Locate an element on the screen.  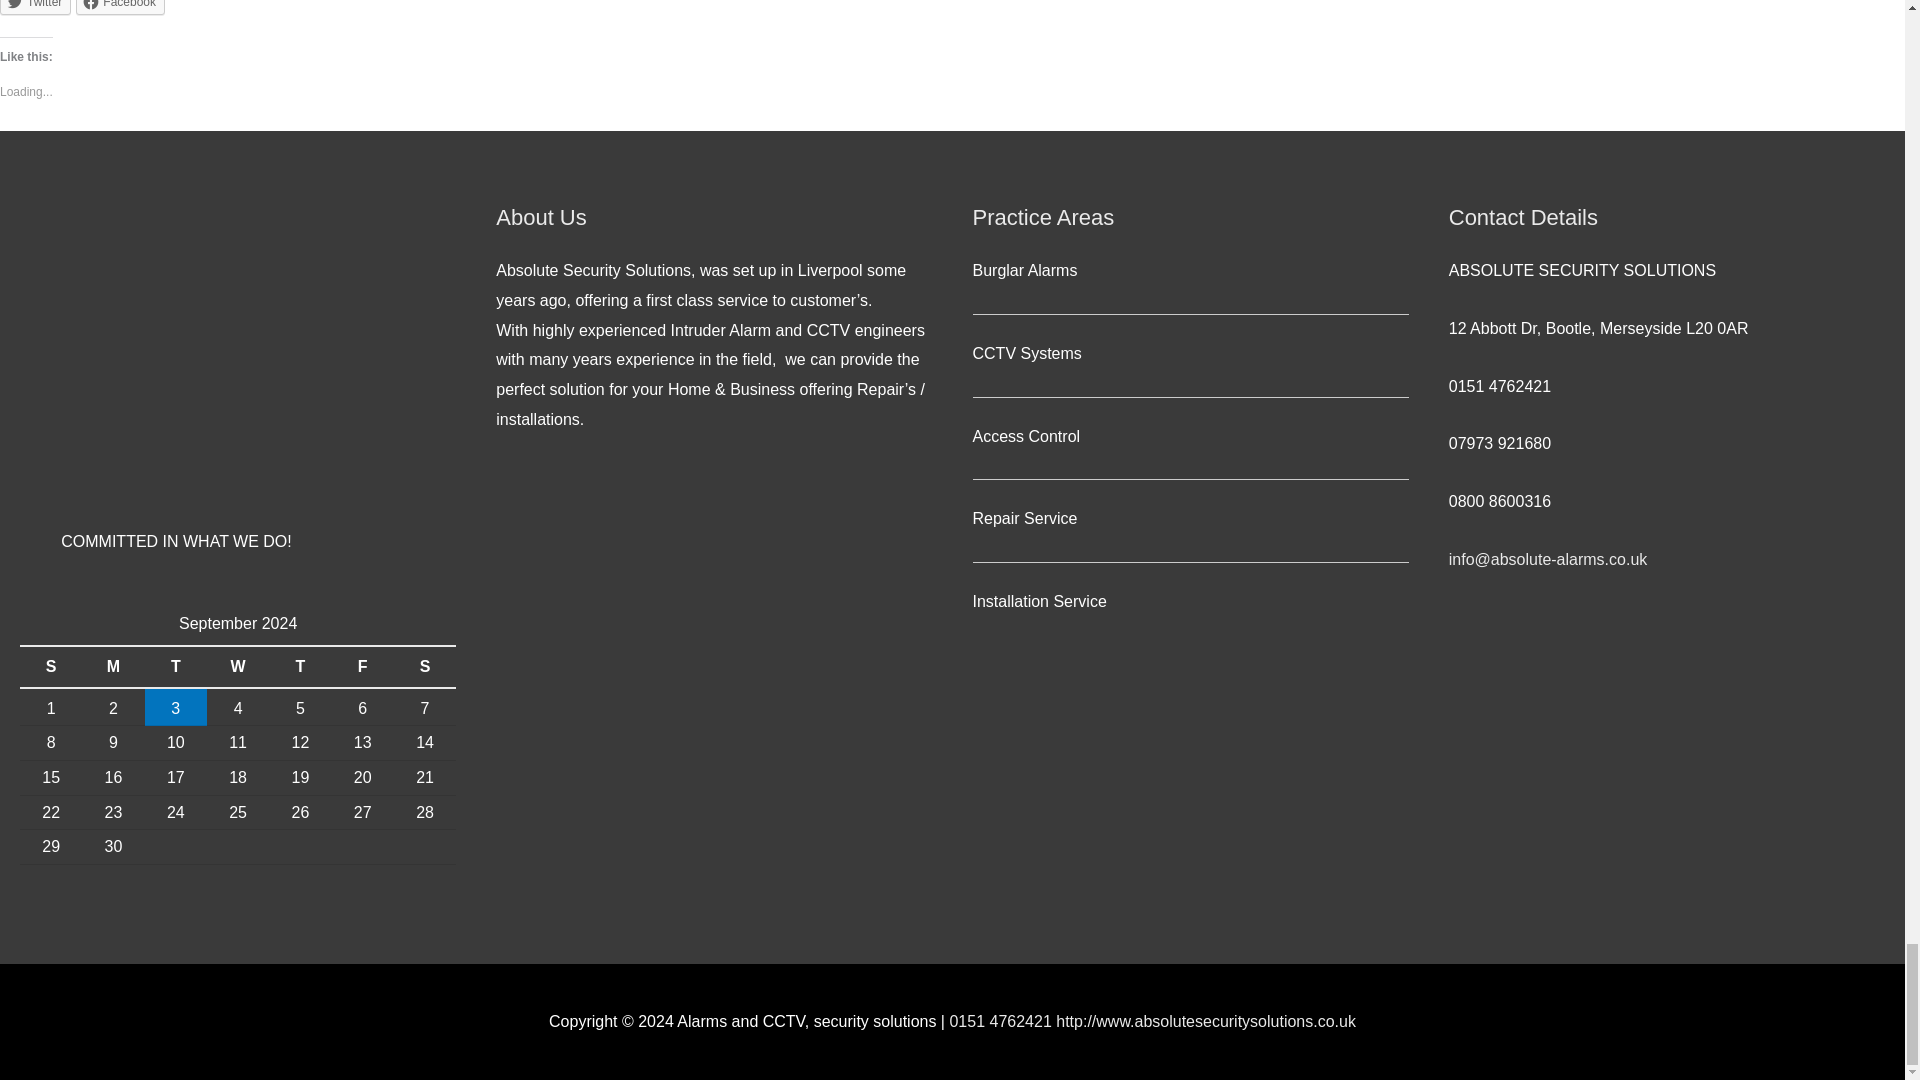
Click to share on Twitter is located at coordinates (36, 8).